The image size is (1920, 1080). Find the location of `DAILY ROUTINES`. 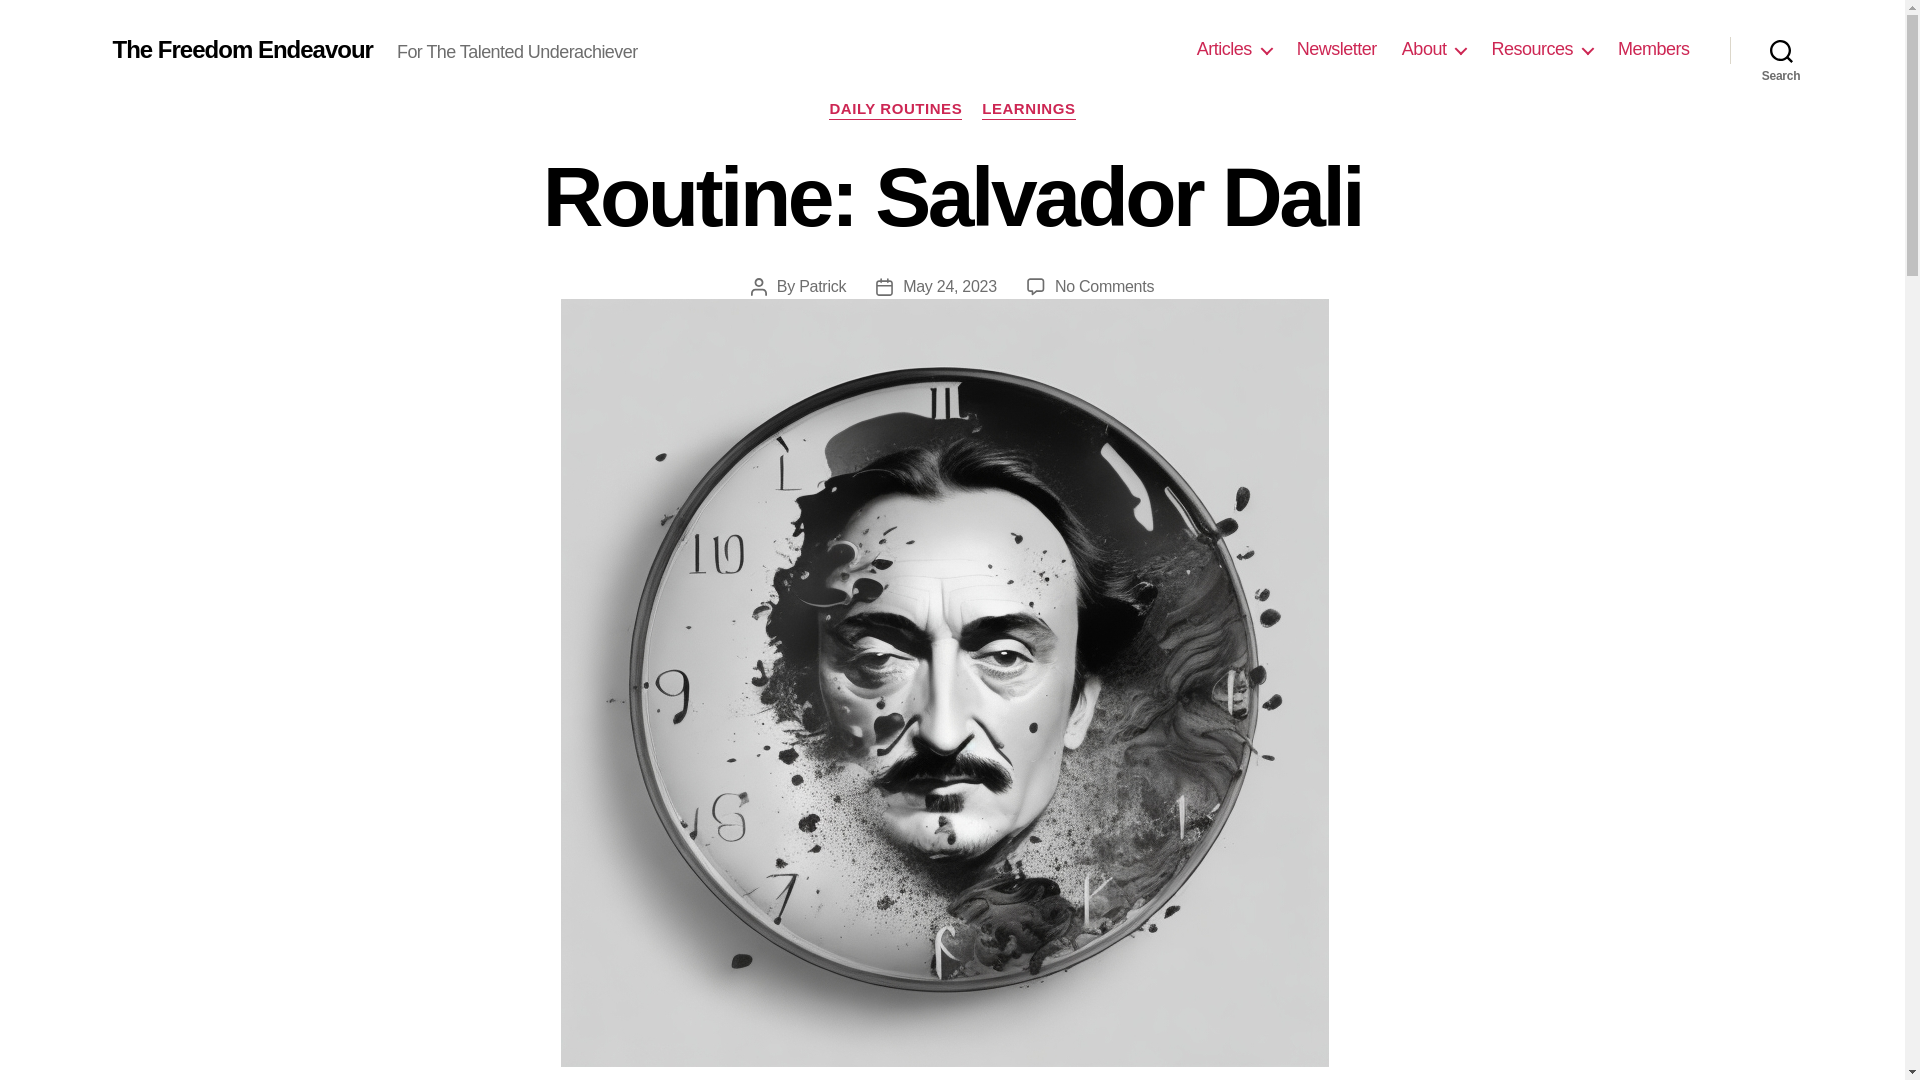

DAILY ROUTINES is located at coordinates (895, 110).